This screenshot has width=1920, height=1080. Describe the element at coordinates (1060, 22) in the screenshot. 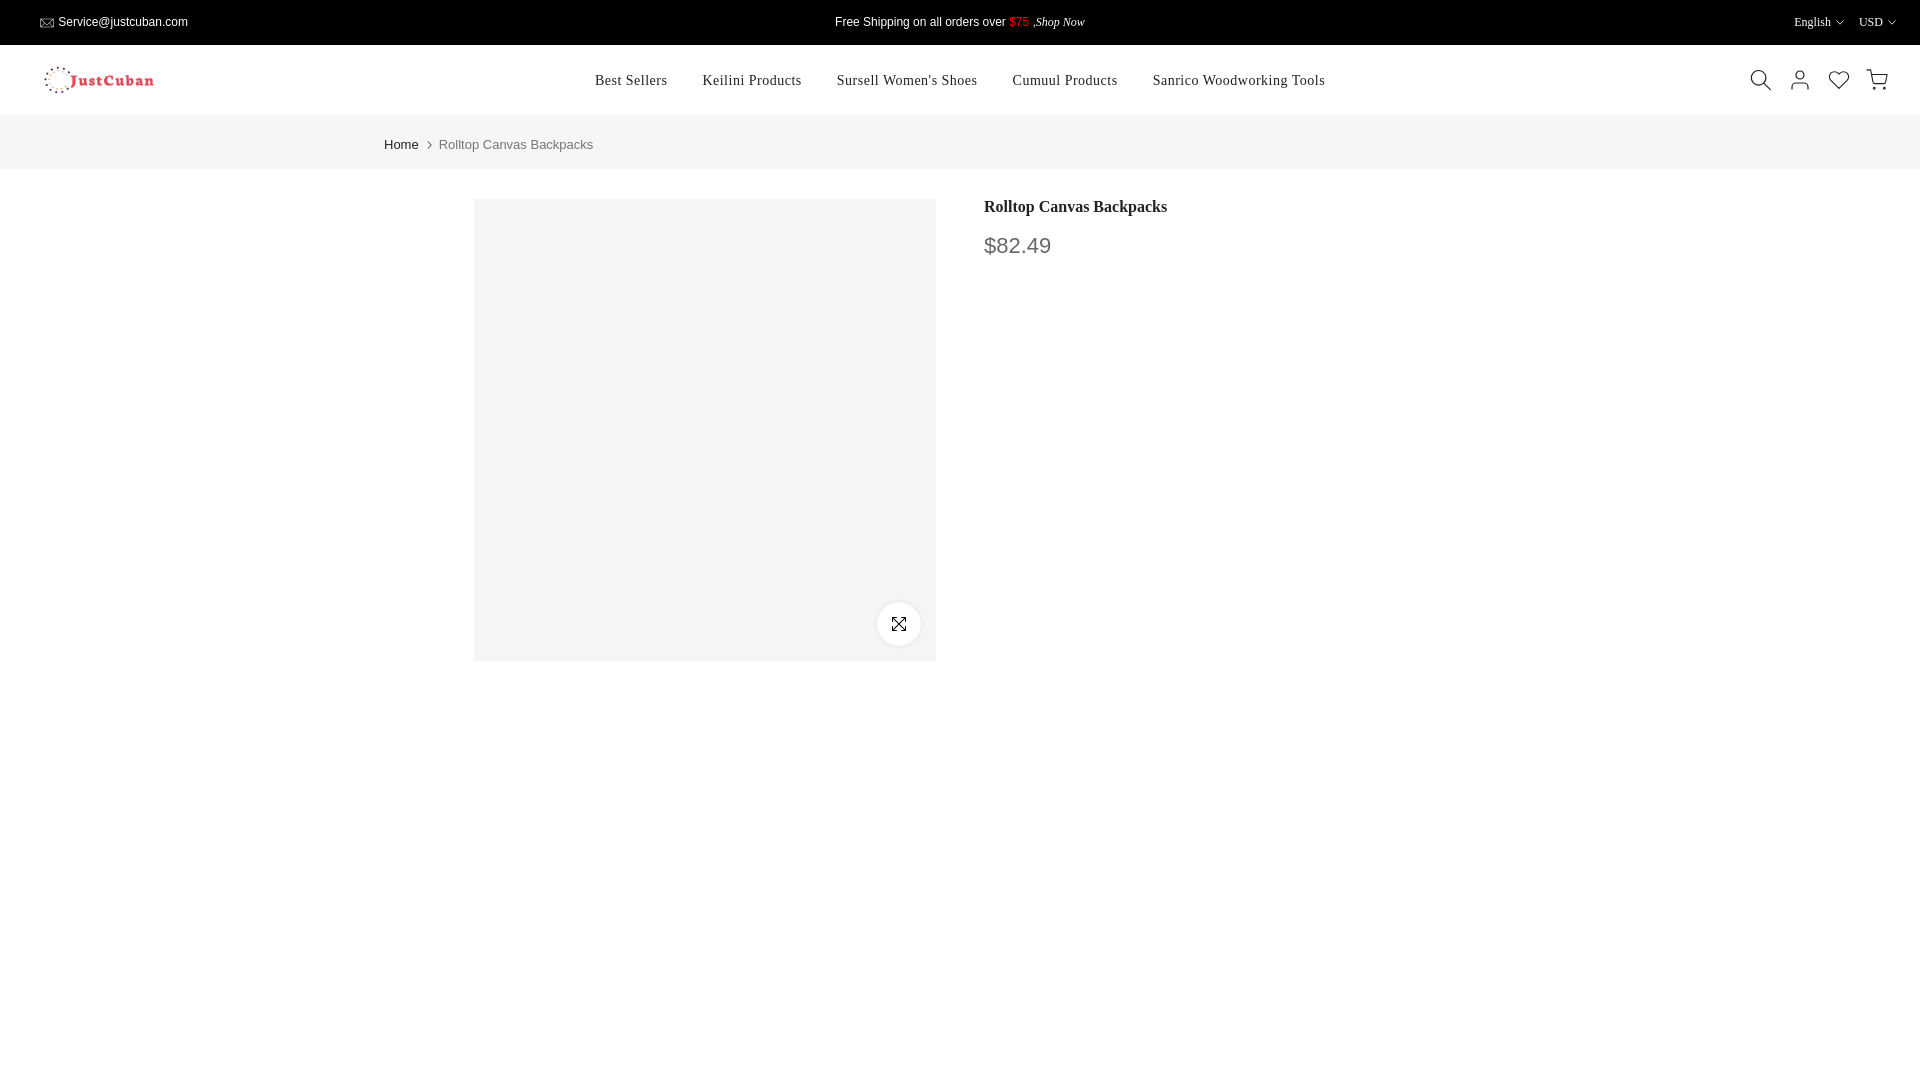

I see `Shop Now` at that location.